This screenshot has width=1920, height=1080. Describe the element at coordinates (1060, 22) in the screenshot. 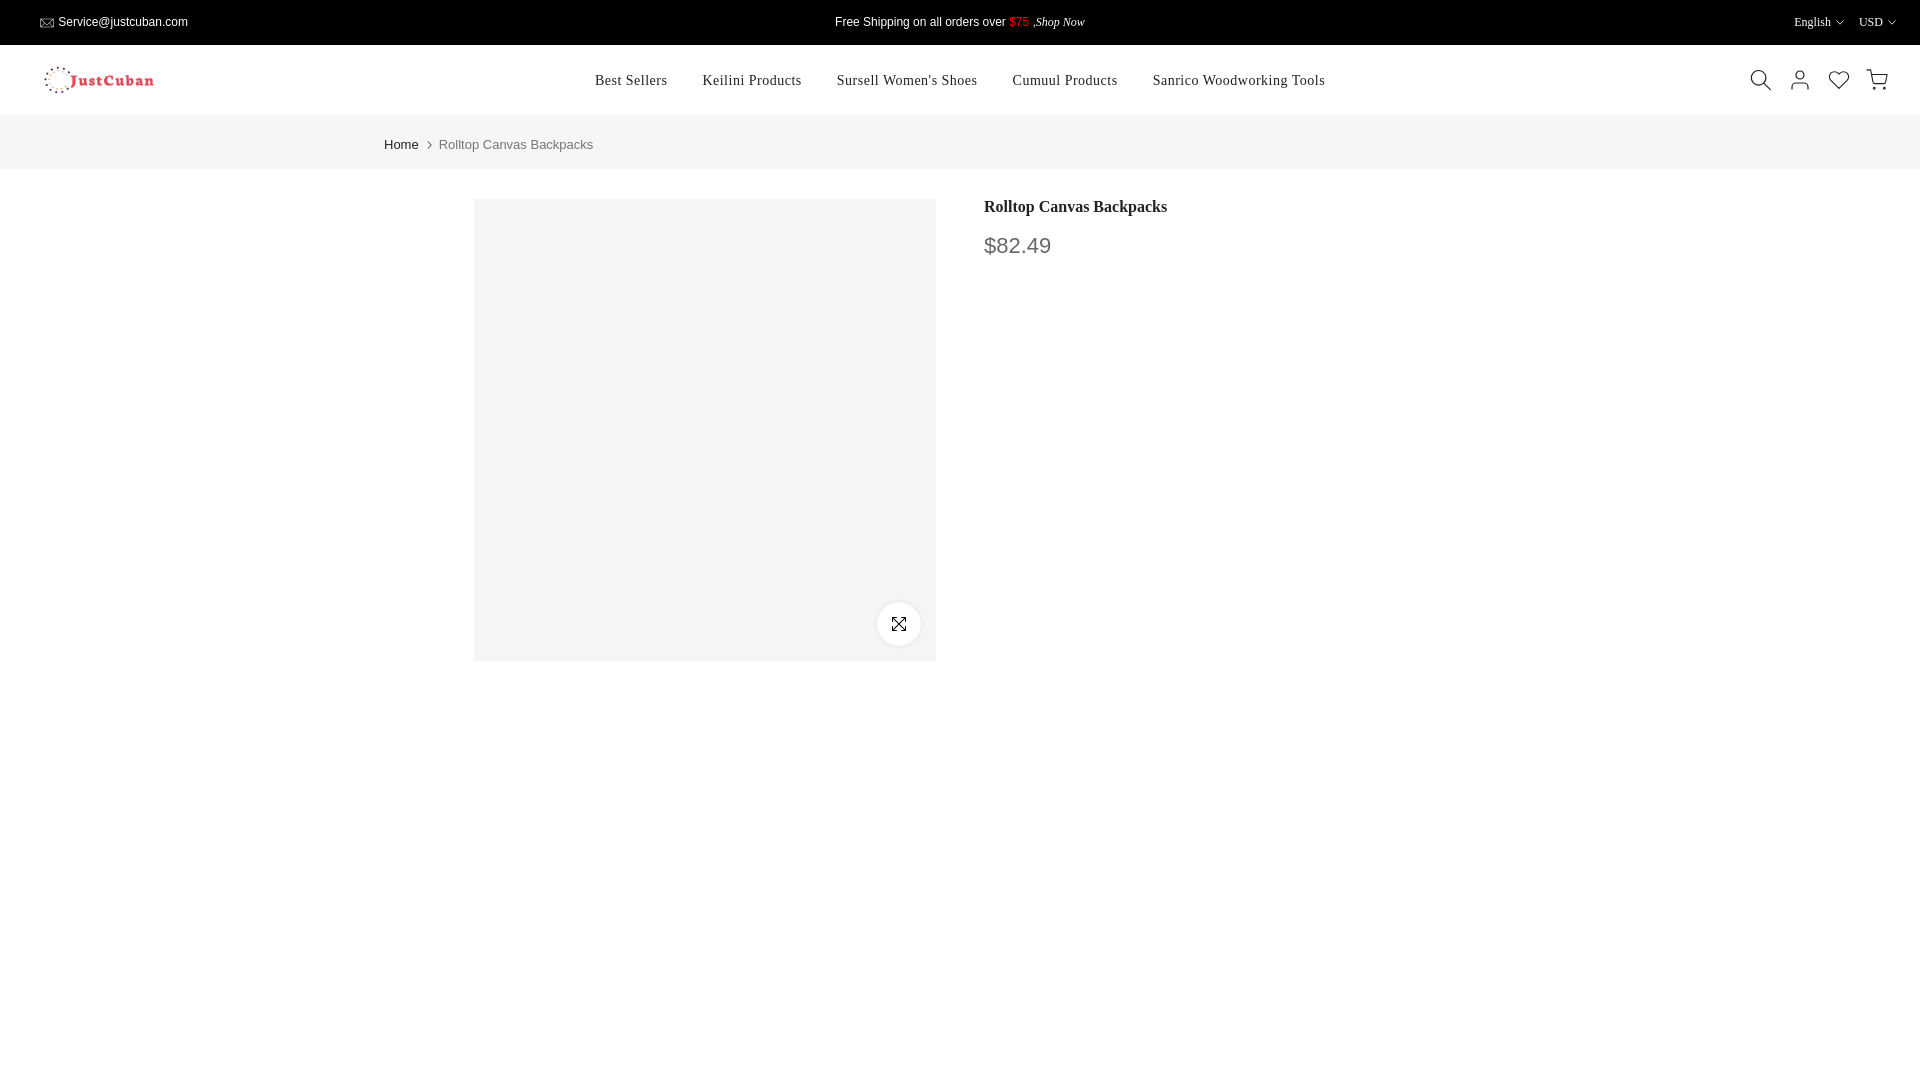

I see `Shop Now` at that location.